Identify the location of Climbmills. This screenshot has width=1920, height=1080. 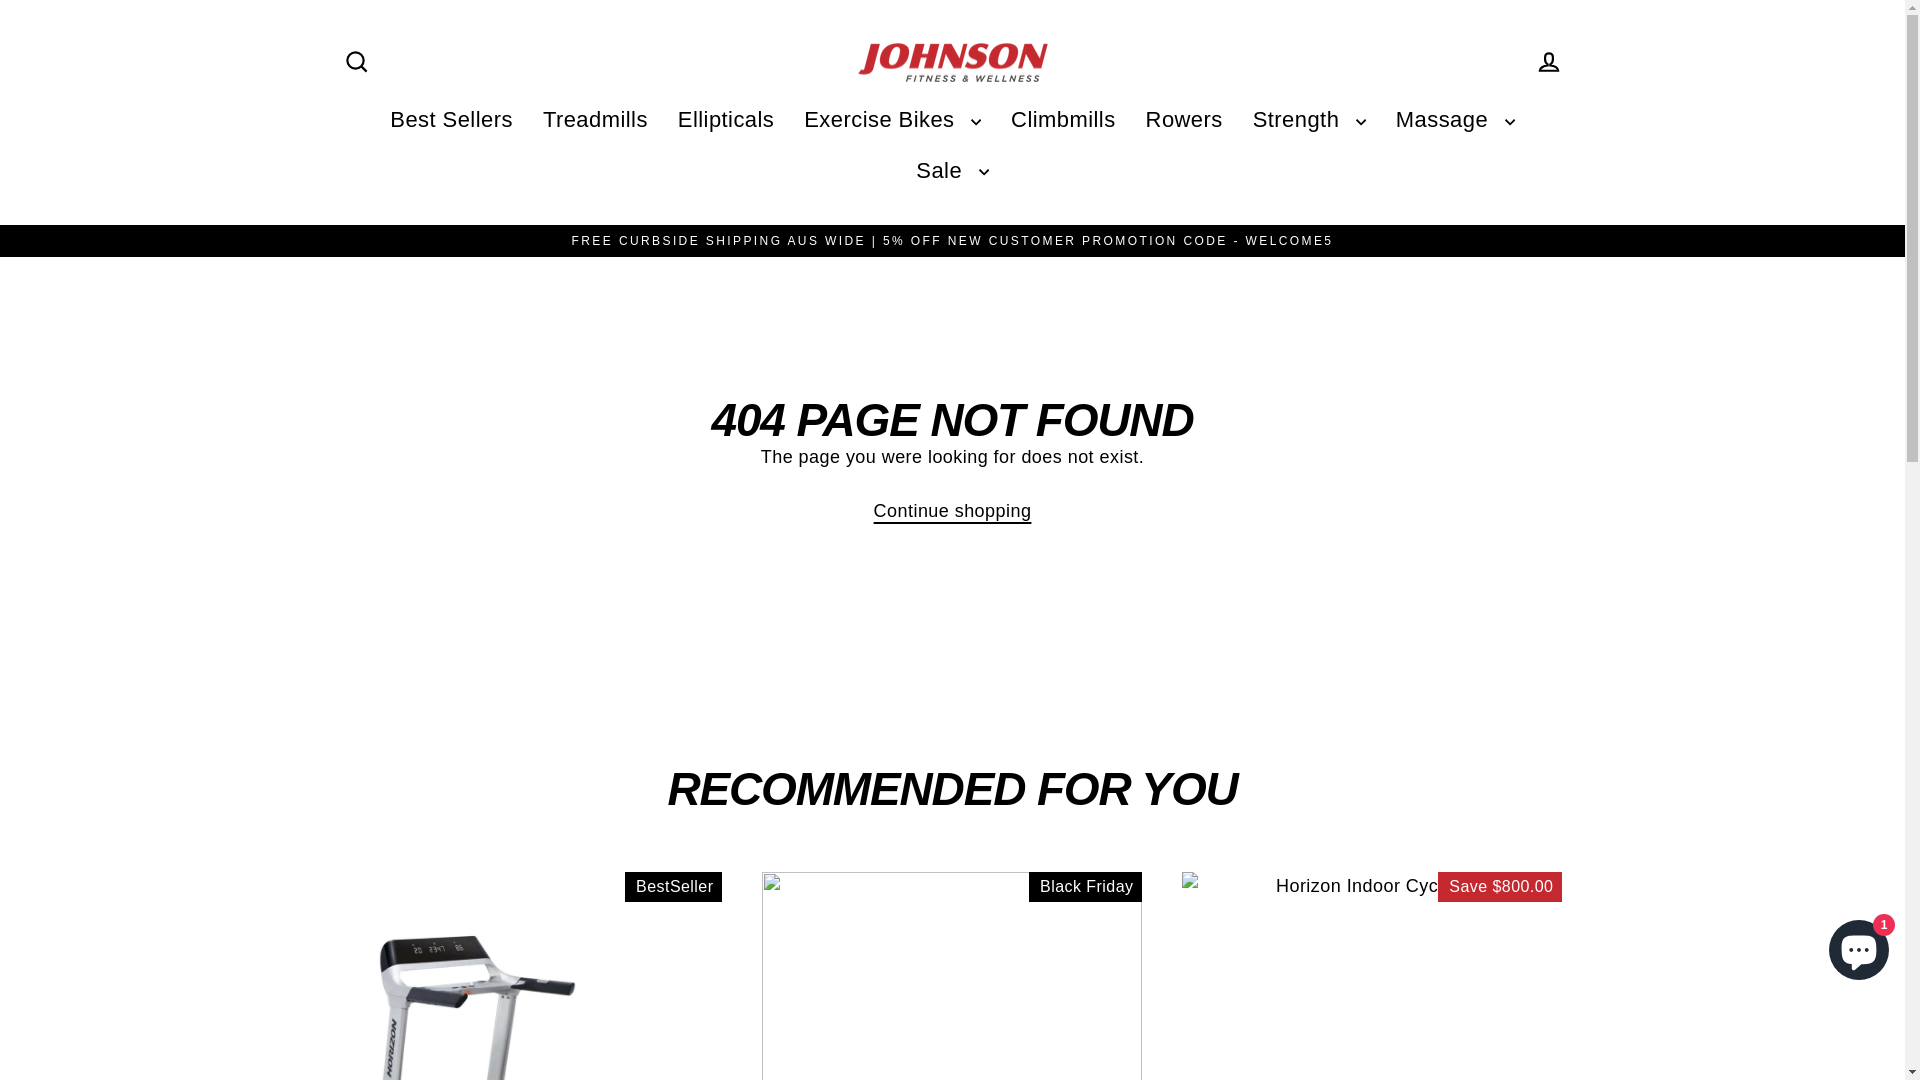
(1064, 120).